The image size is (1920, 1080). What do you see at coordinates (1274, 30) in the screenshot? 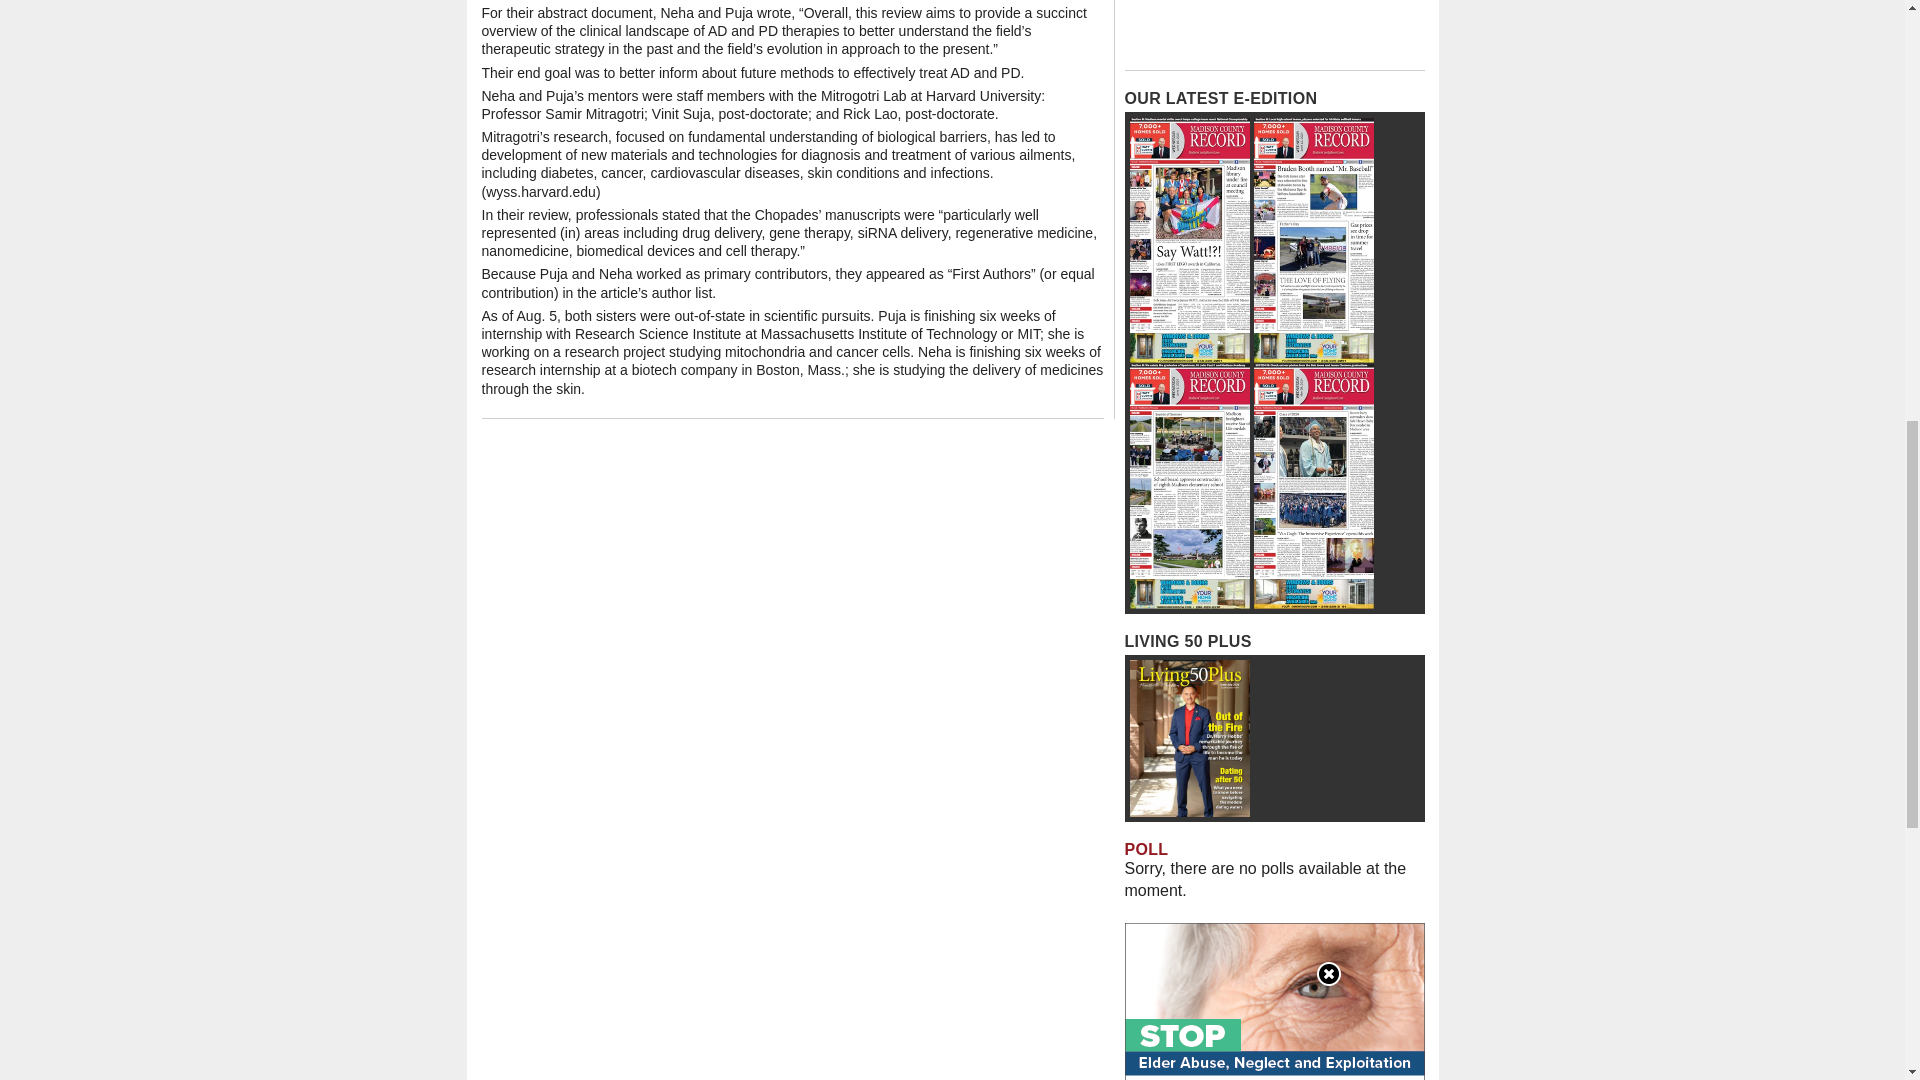
I see `3rd party ad content` at bounding box center [1274, 30].